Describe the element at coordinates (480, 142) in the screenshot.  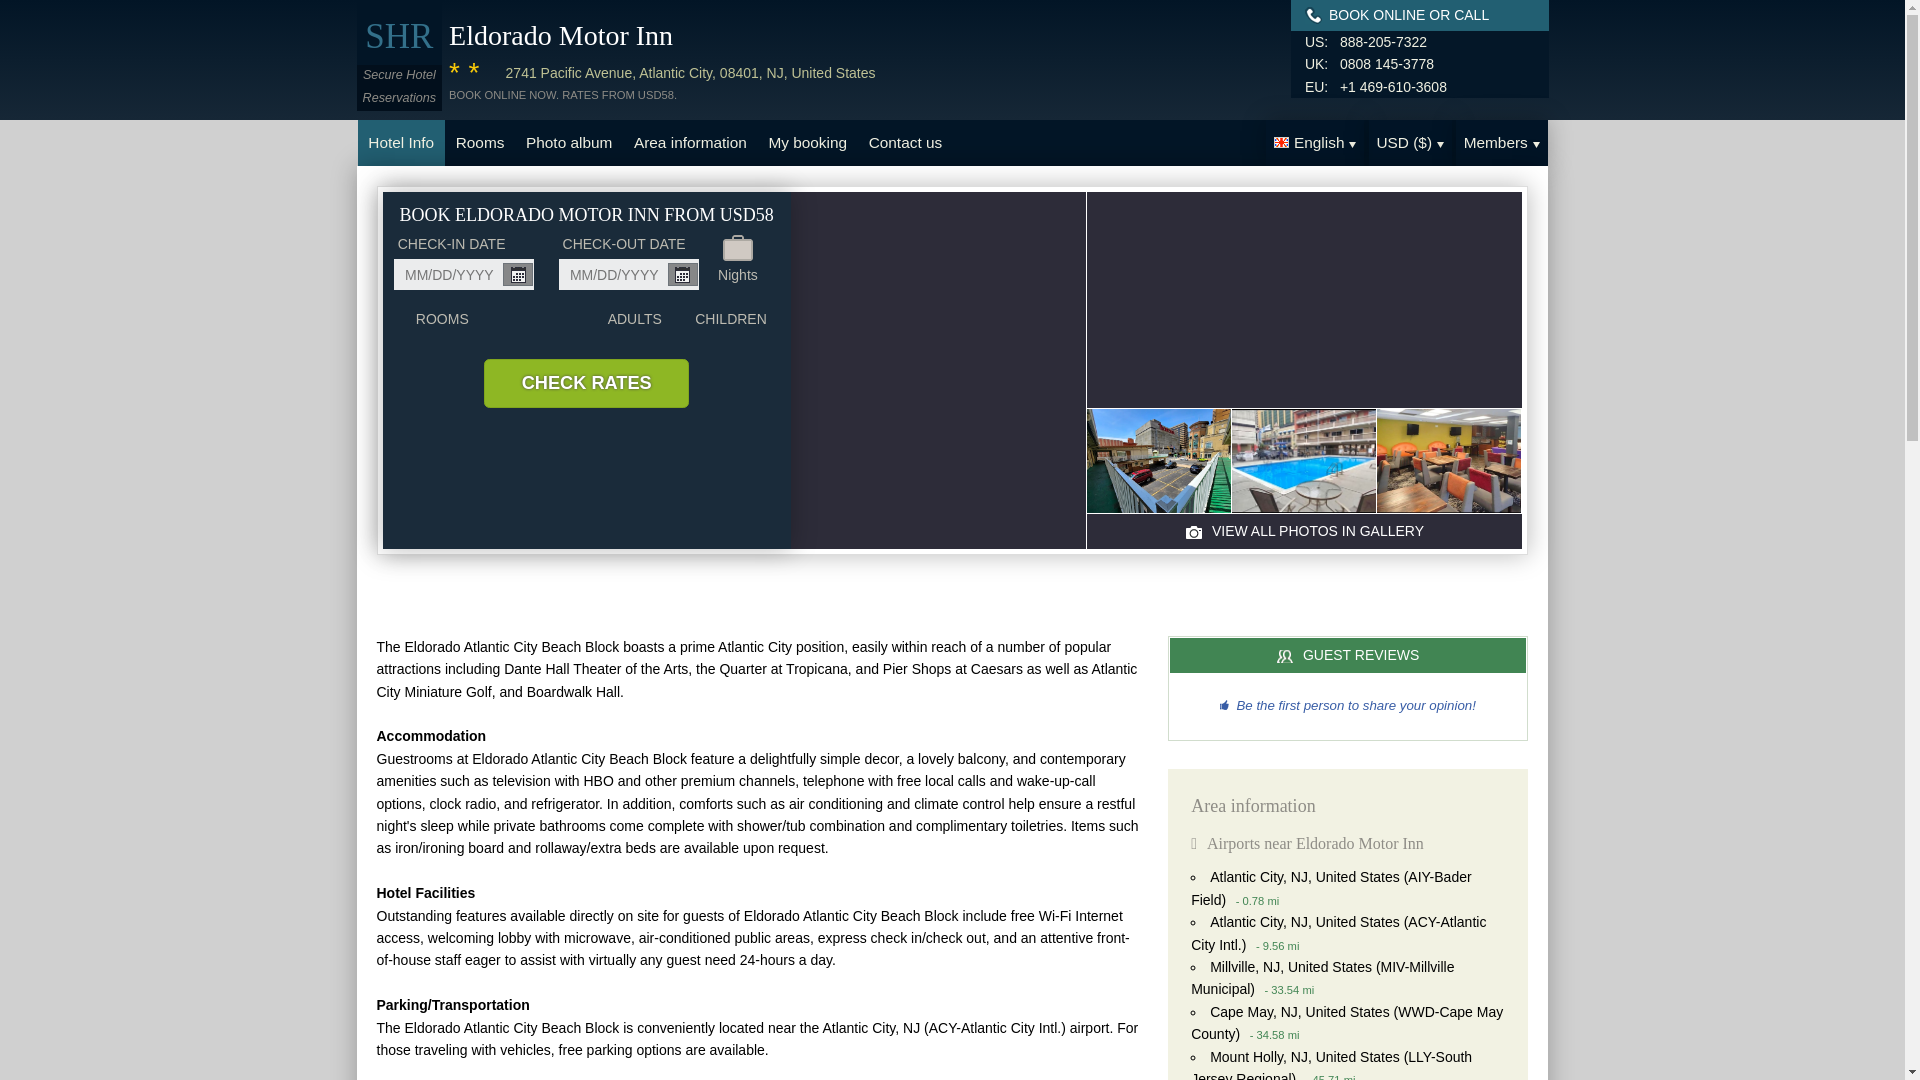
I see `Rooms` at that location.